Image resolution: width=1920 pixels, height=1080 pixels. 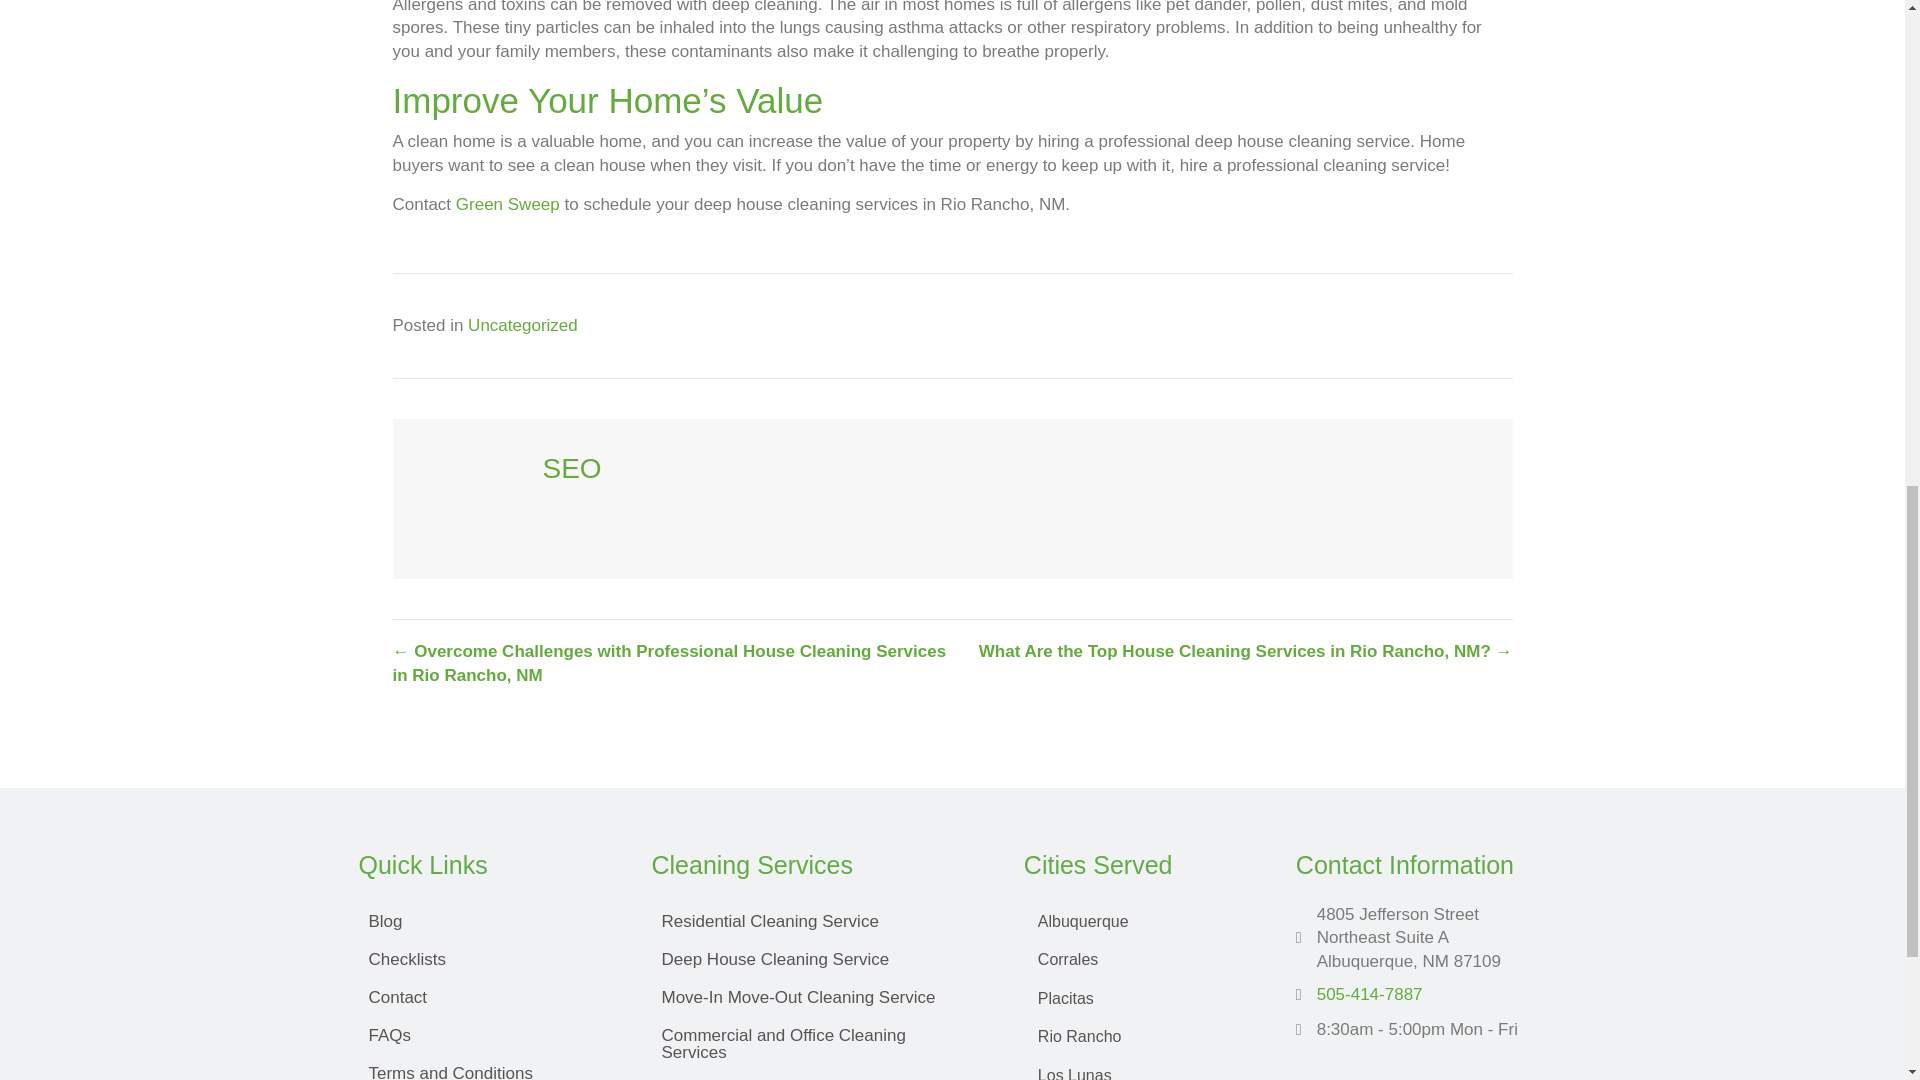 I want to click on Move-In Move-Out Cleaning Service, so click(x=818, y=997).